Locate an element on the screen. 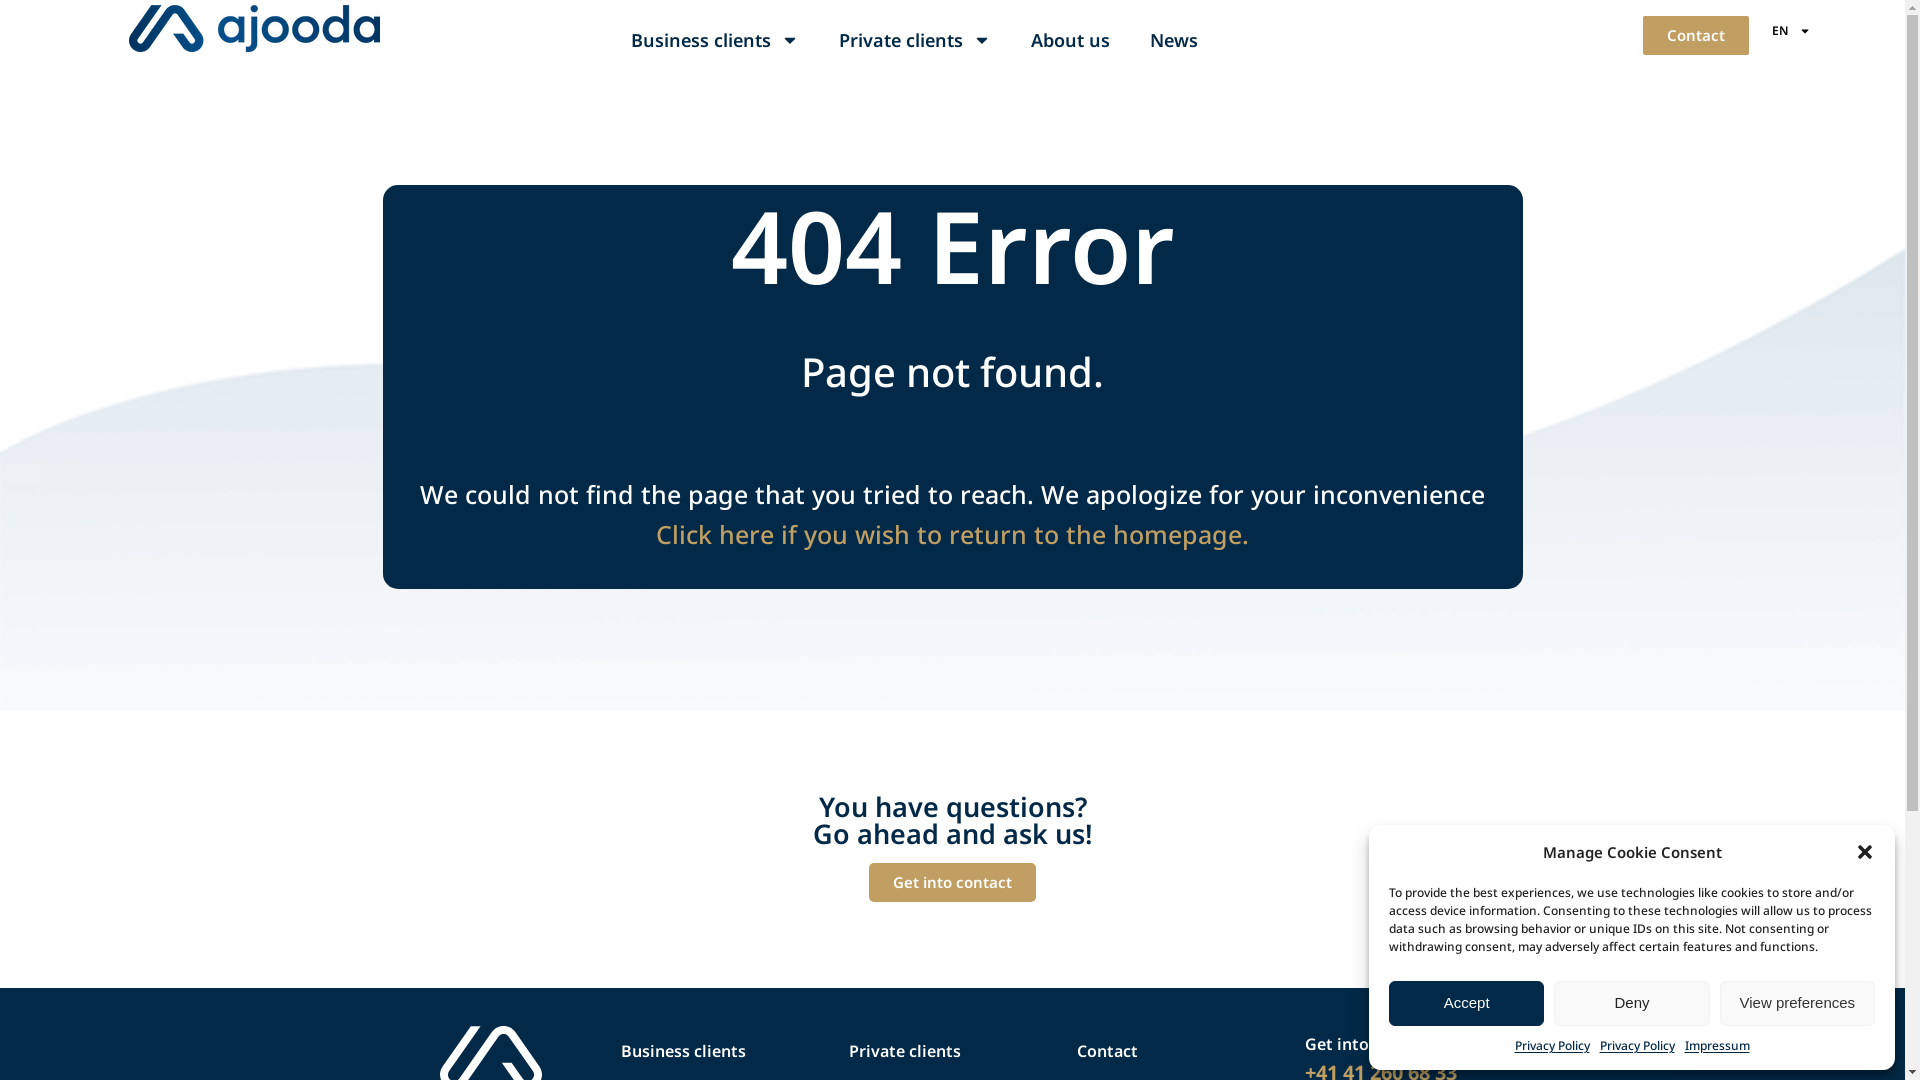 This screenshot has height=1080, width=1920. Business clients is located at coordinates (715, 40).